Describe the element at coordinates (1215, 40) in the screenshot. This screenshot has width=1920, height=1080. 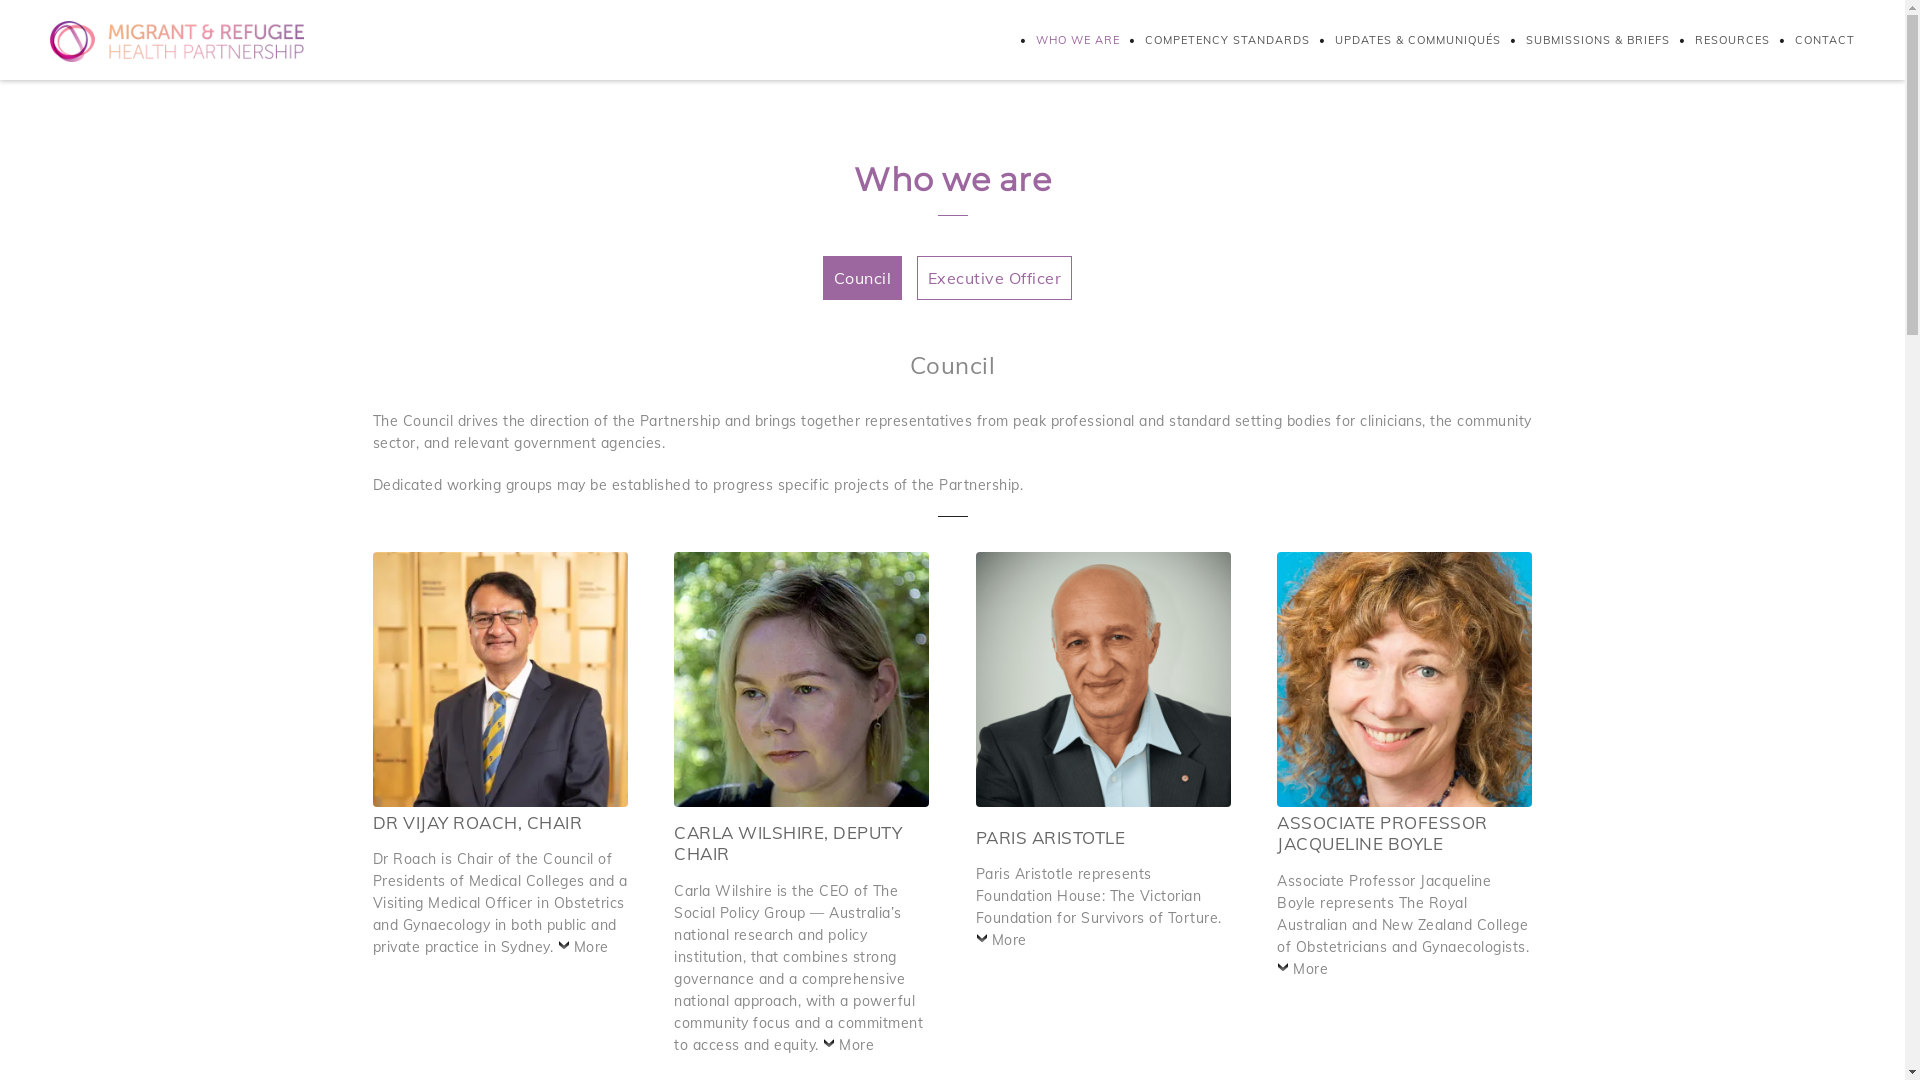
I see `COMPETENCY STANDARDS` at that location.